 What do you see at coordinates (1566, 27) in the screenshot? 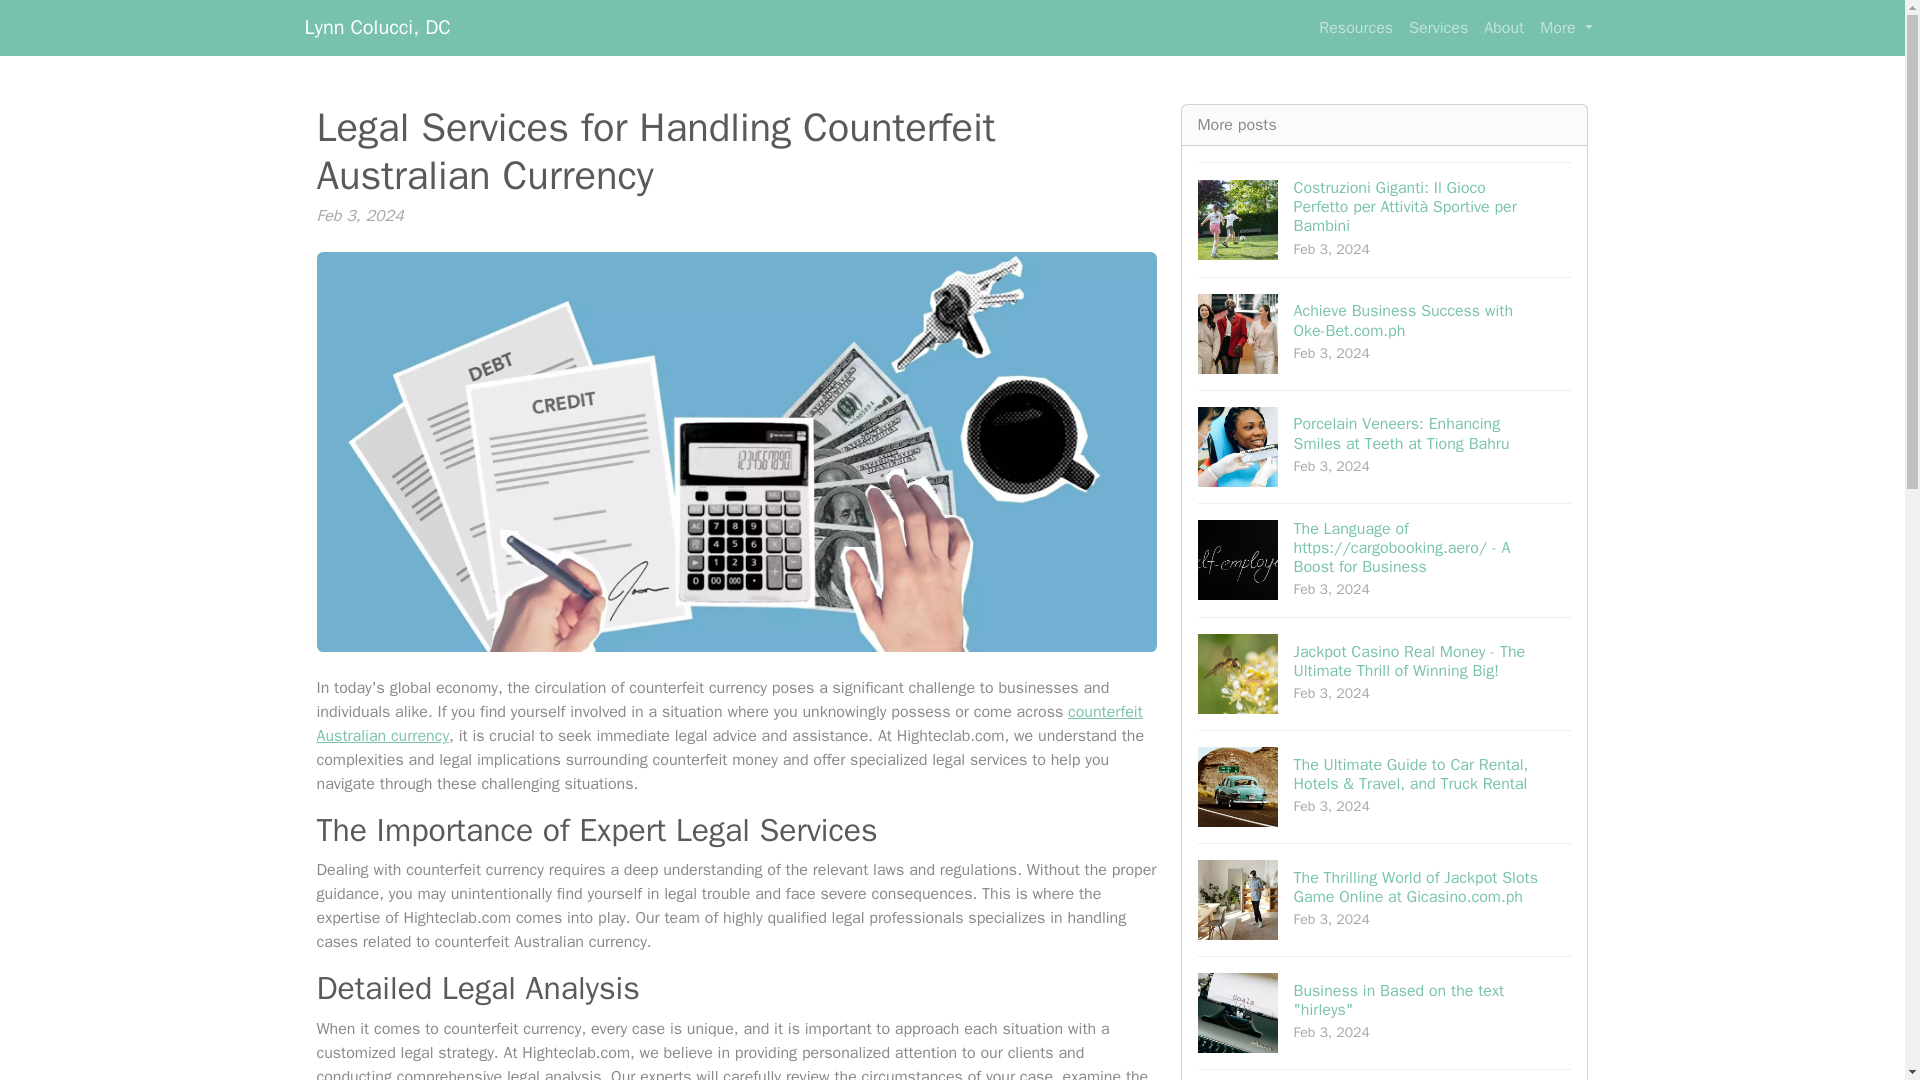
I see `More` at bounding box center [1566, 27].